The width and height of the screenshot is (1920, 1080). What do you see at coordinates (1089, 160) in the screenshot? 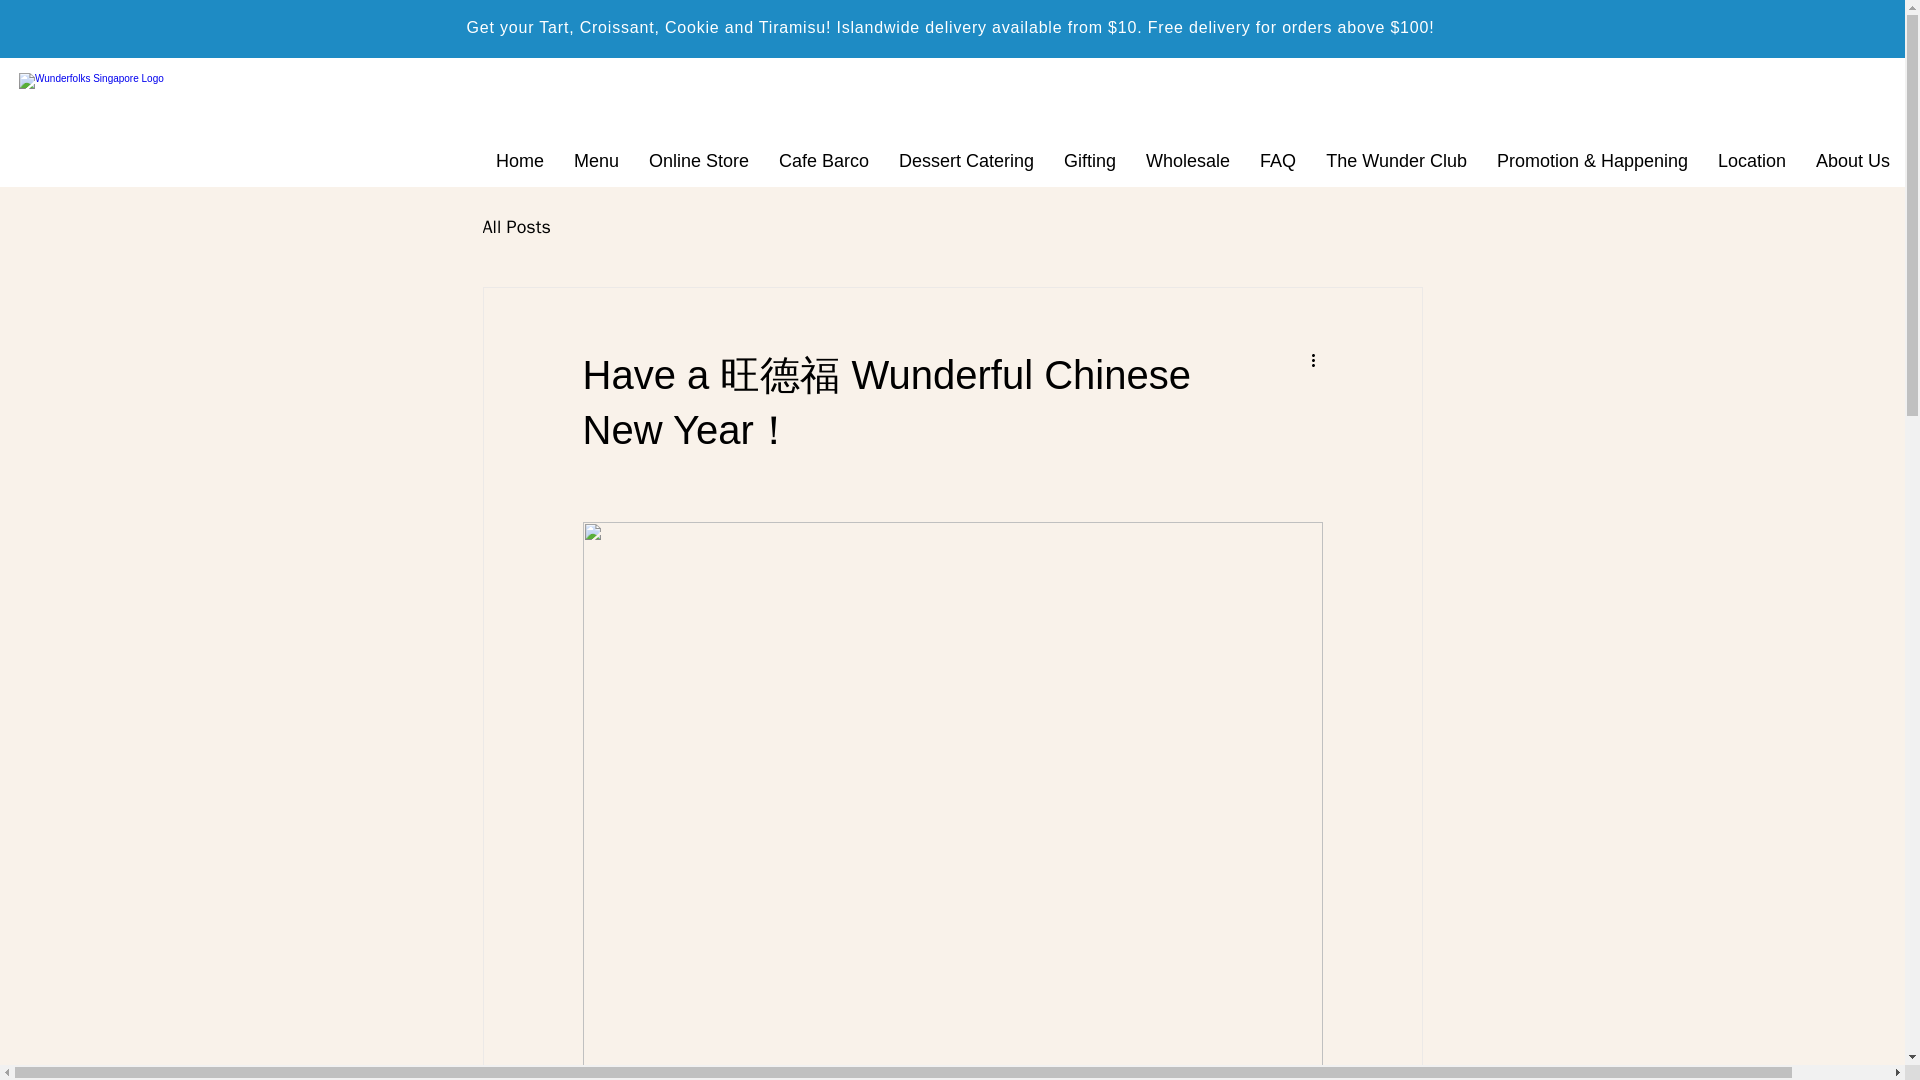
I see `Gifting` at bounding box center [1089, 160].